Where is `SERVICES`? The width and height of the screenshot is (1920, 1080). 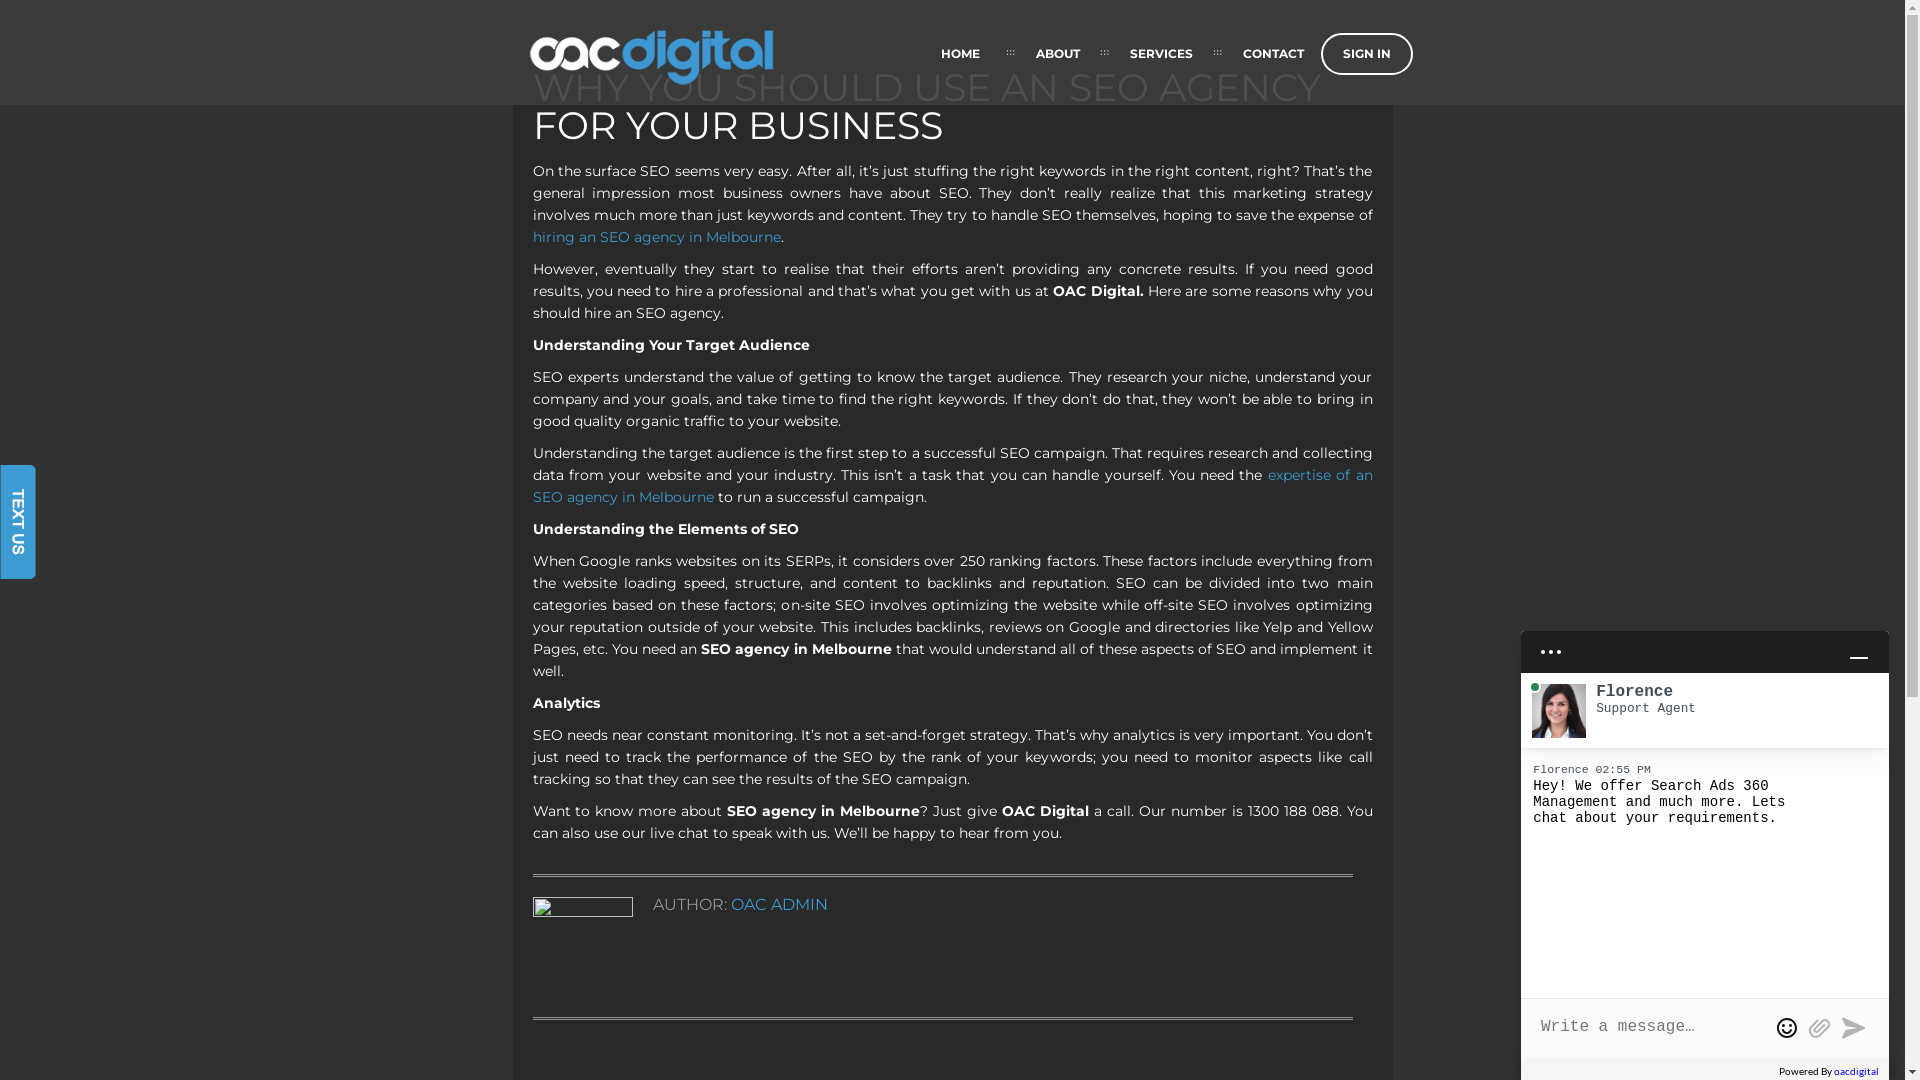
SERVICES is located at coordinates (1160, 54).